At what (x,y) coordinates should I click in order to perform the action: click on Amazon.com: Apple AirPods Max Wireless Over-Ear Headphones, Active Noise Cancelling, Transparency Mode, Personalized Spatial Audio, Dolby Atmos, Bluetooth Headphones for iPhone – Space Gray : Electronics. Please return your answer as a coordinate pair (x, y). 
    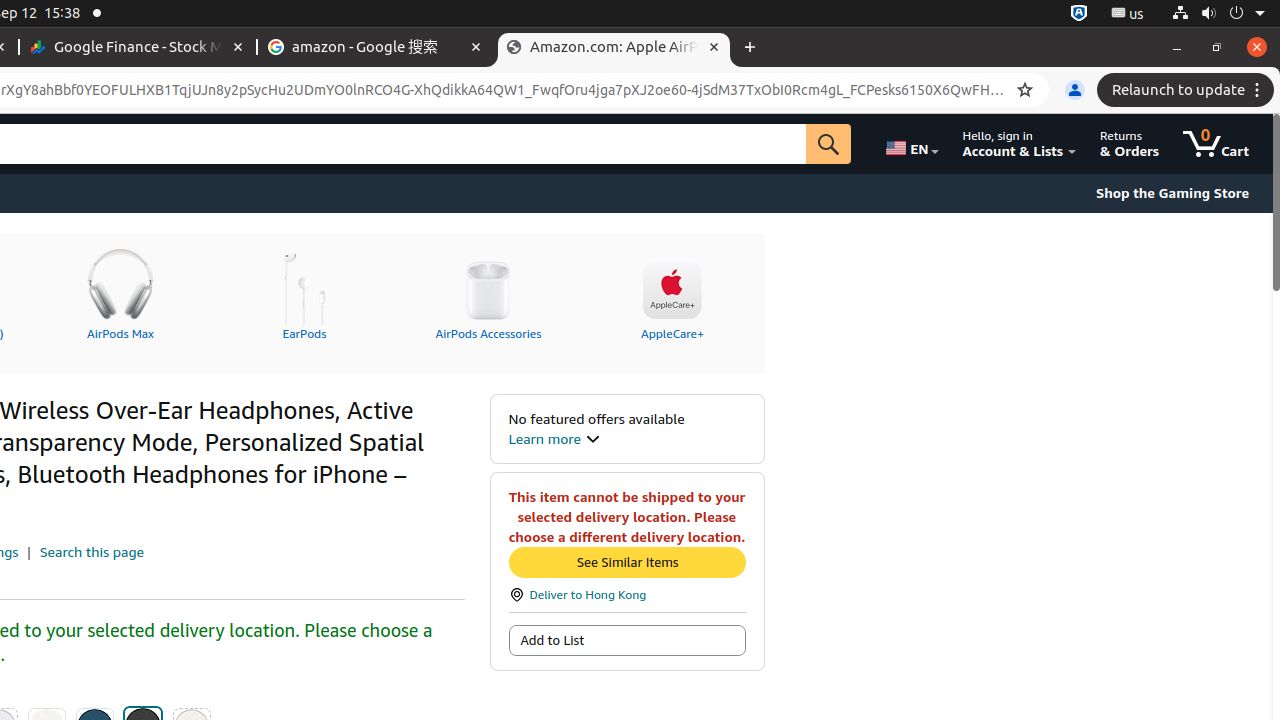
    Looking at the image, I should click on (614, 48).